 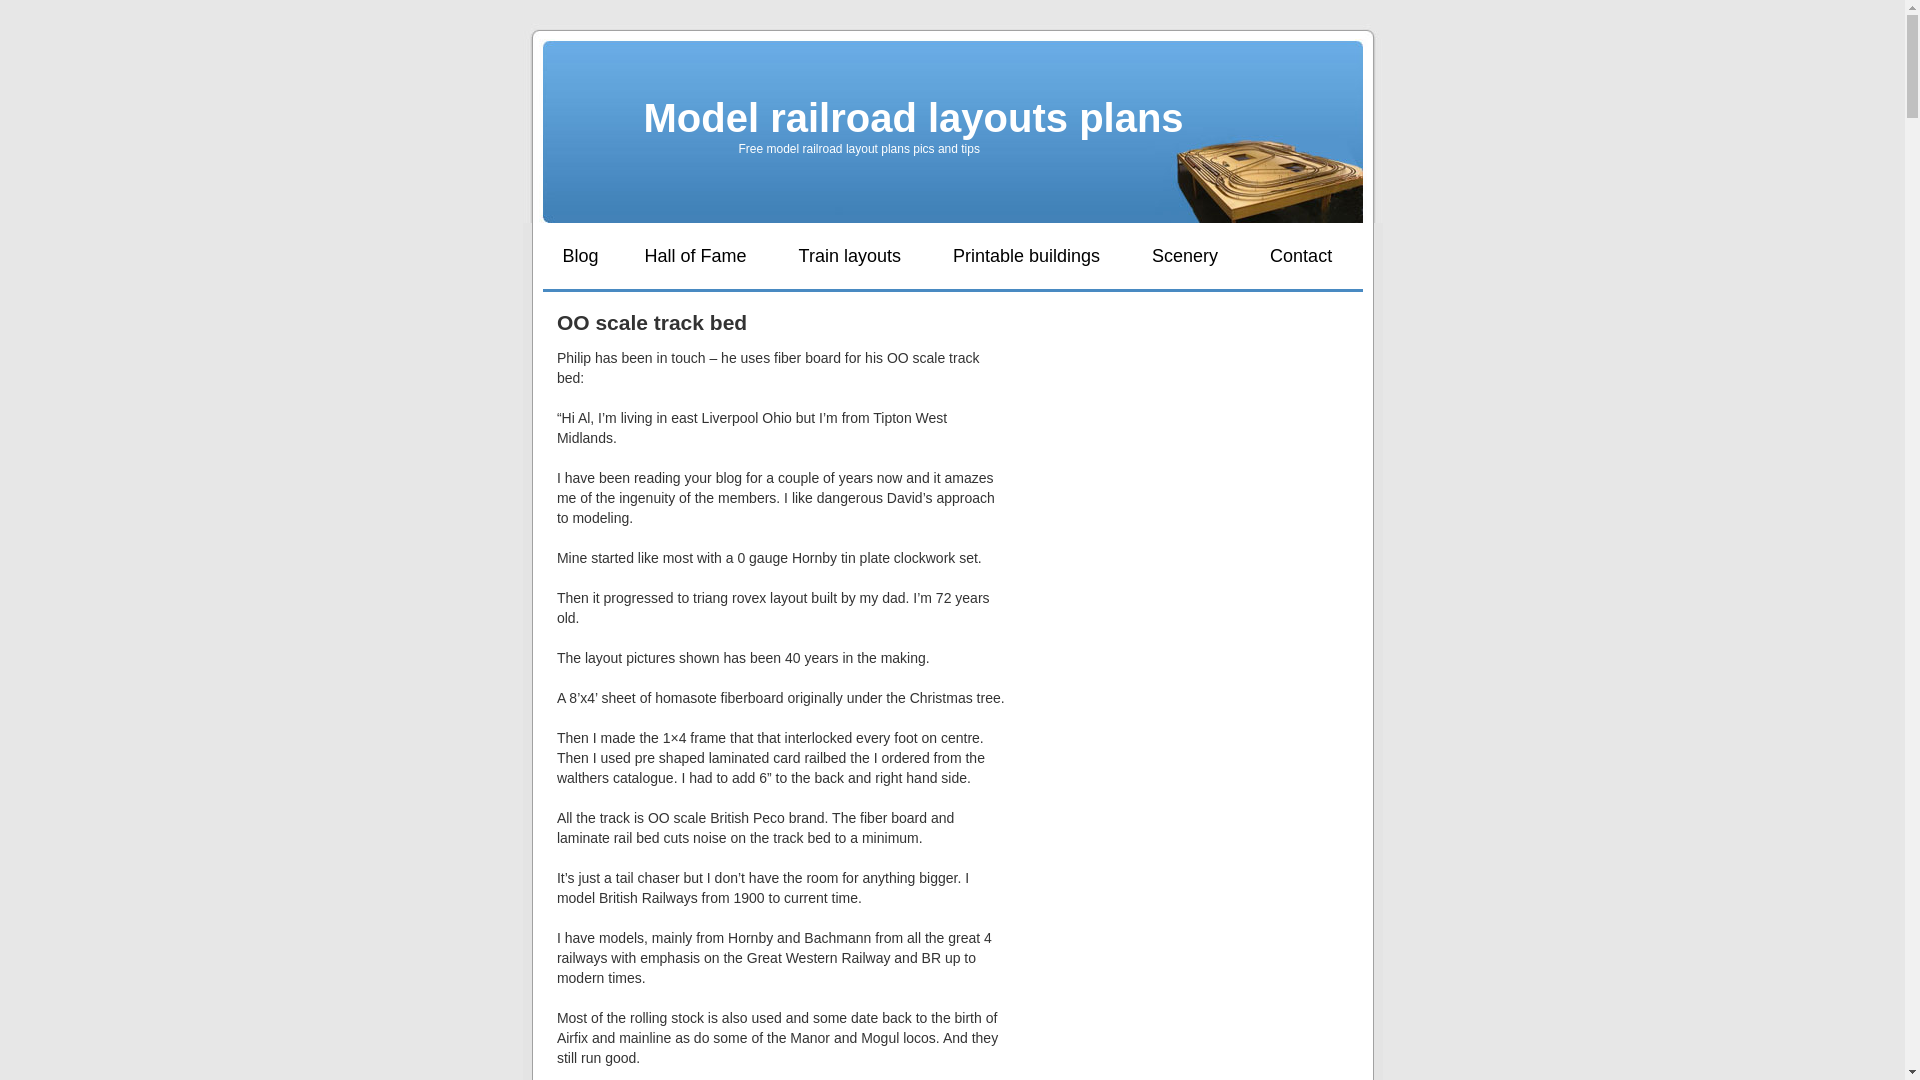 I want to click on Hall of Fame, so click(x=696, y=256).